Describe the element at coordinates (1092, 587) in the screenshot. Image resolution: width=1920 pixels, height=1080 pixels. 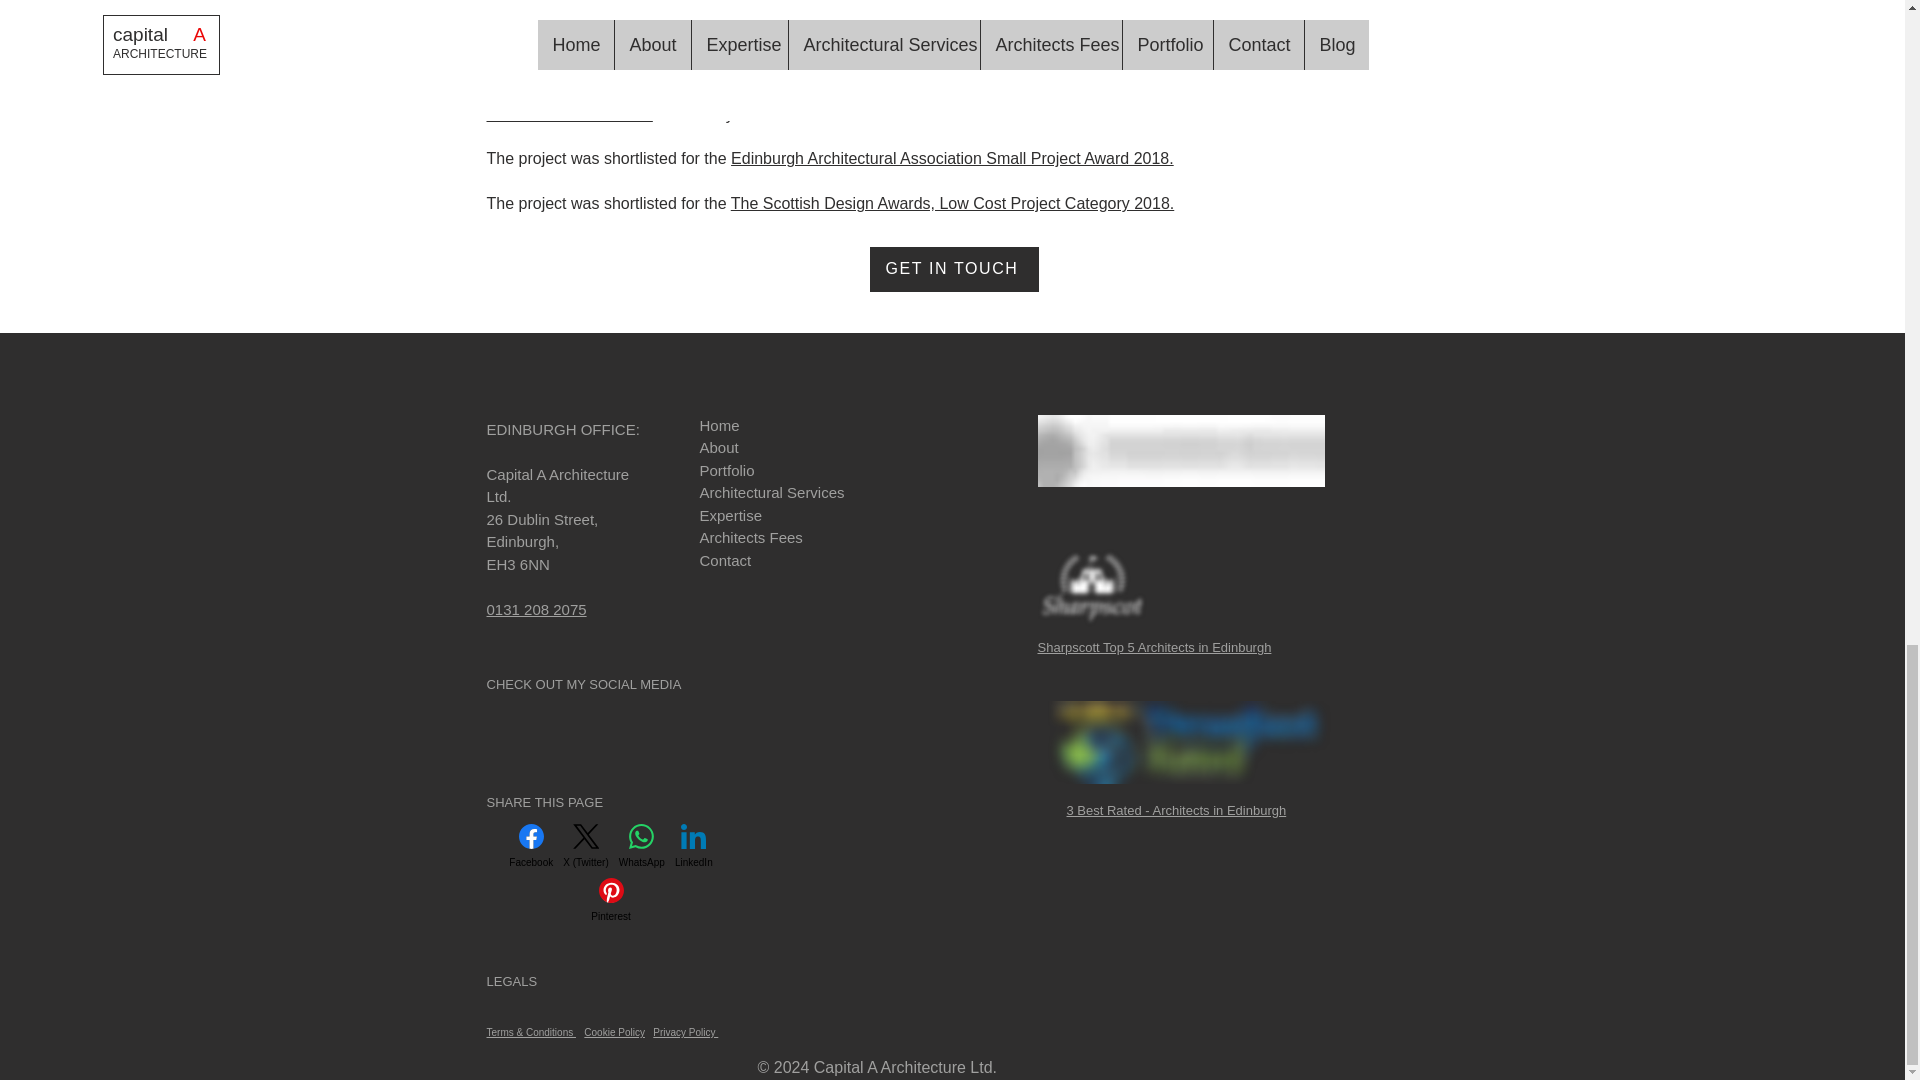
I see `Sharpscott Top 5 Architects in Edinburgh` at that location.